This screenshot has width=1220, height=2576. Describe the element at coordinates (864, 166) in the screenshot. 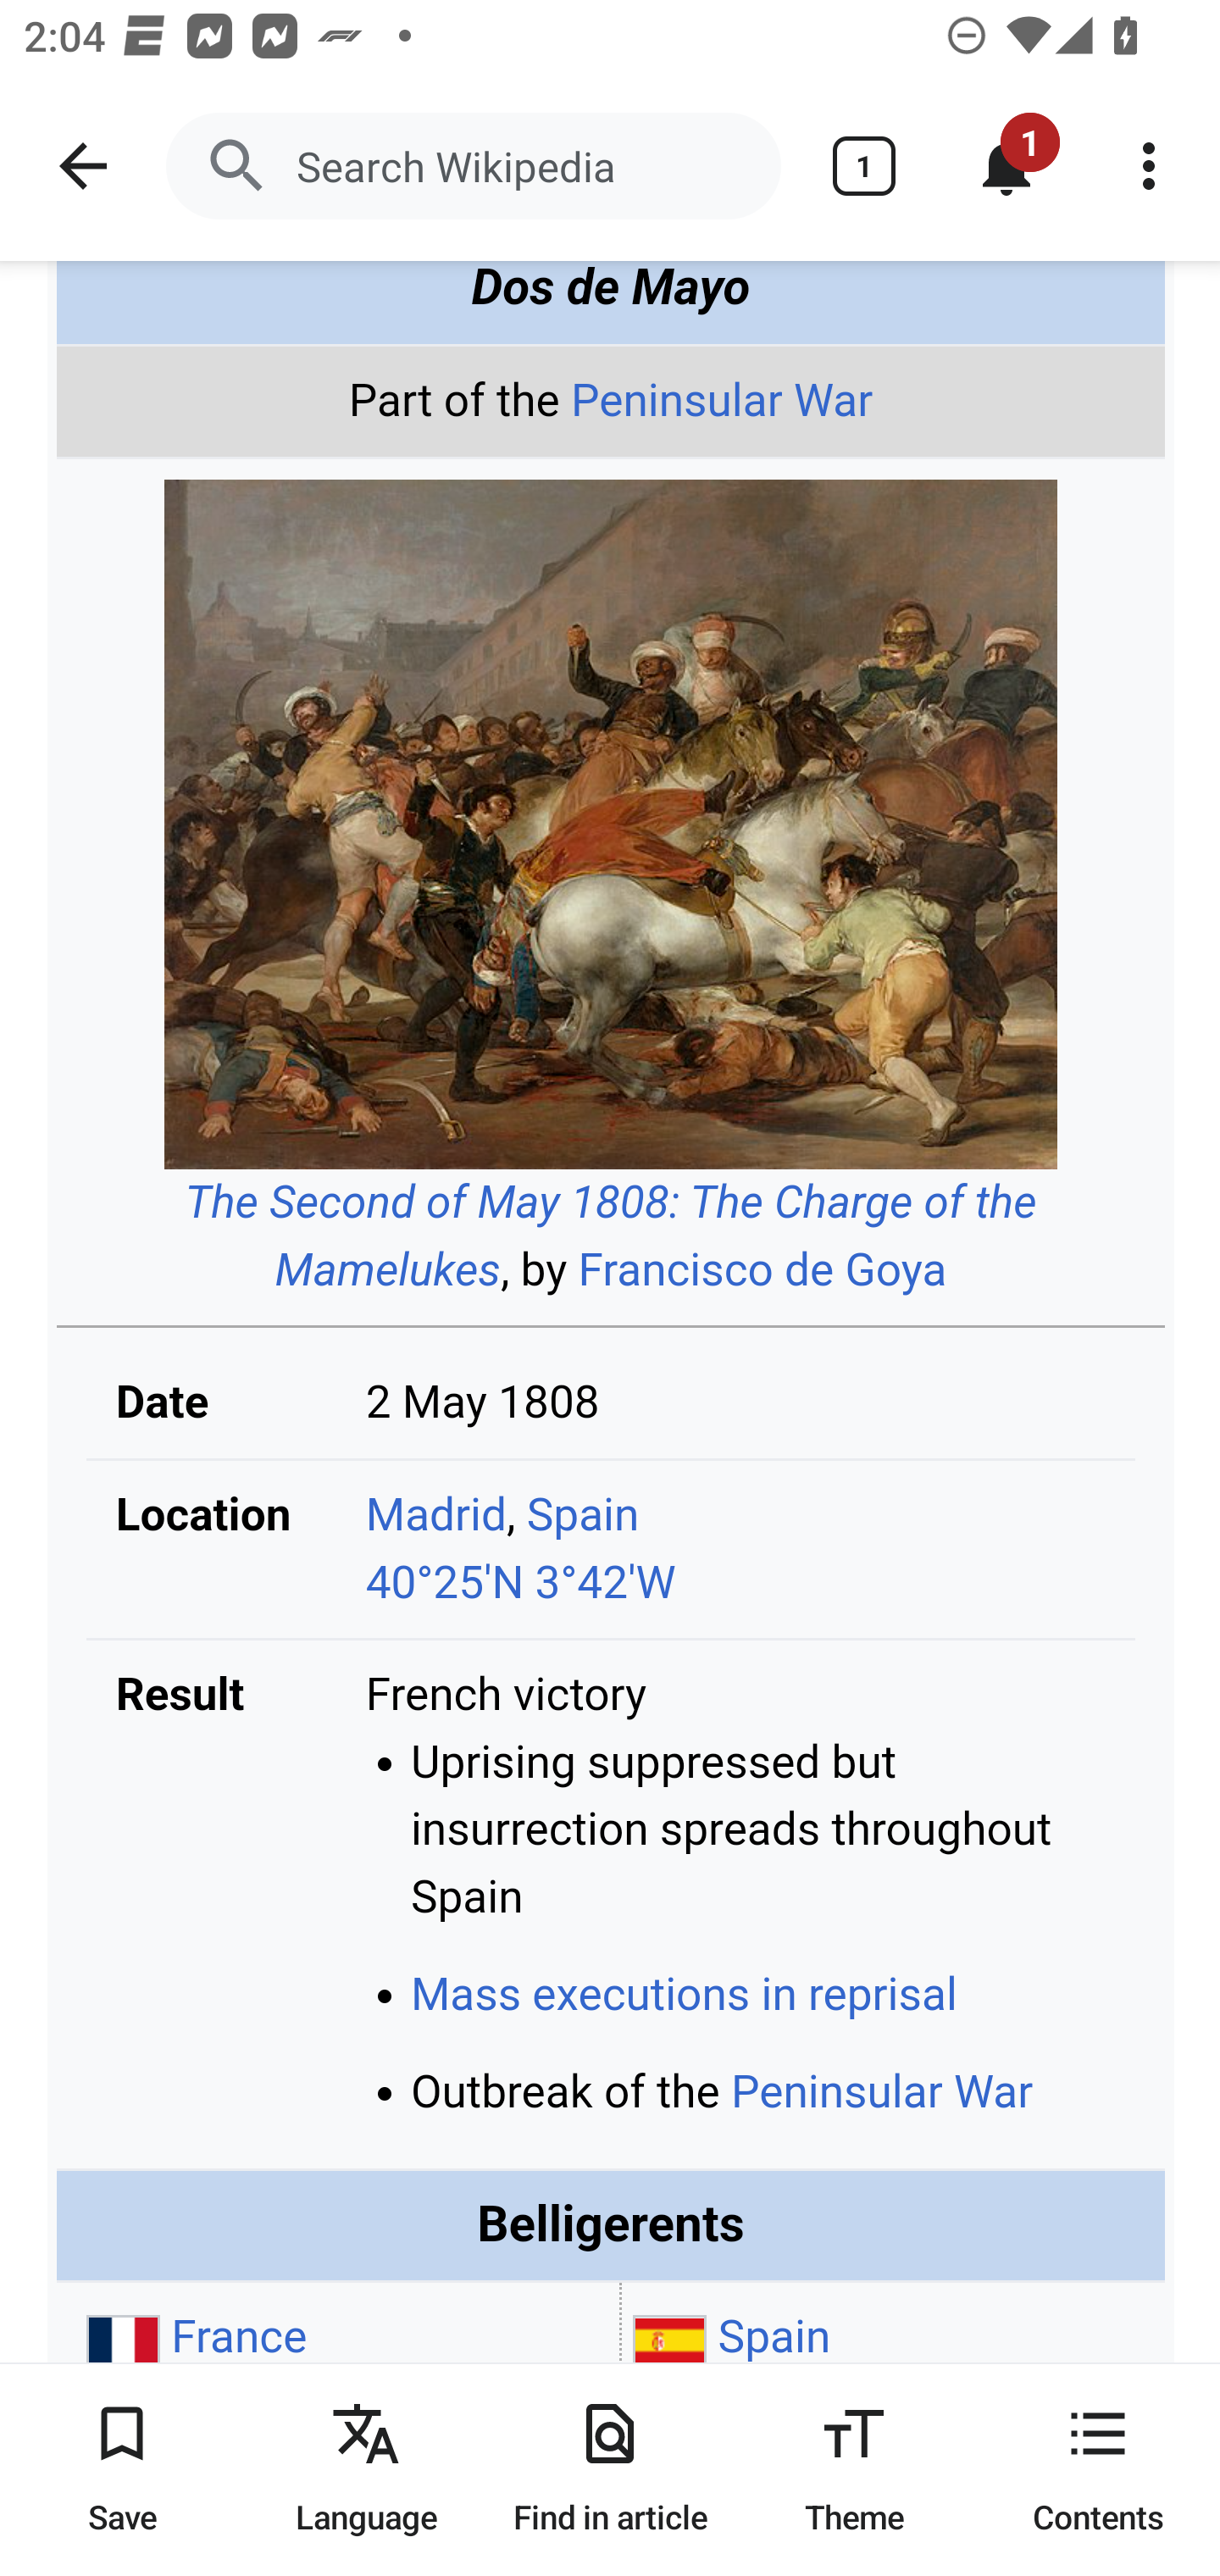

I see `Show tabs 1` at that location.